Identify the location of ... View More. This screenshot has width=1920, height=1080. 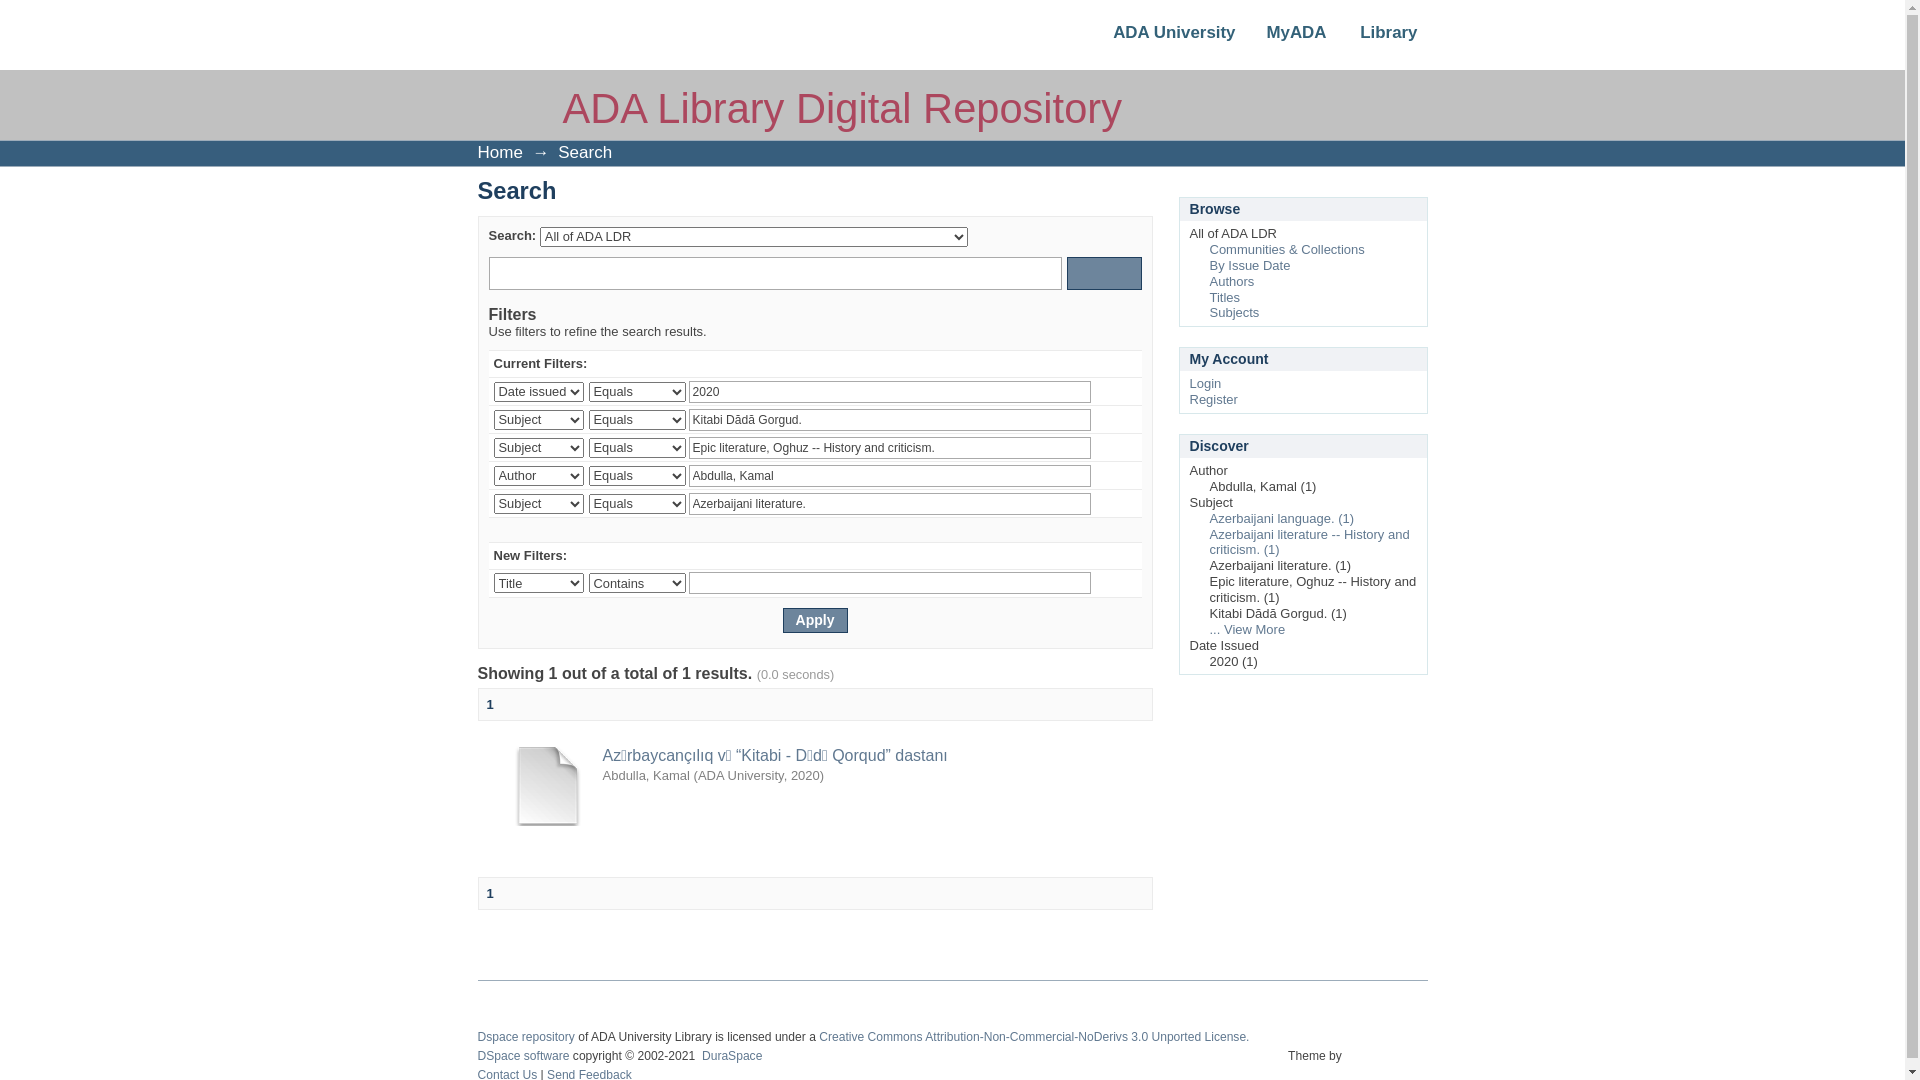
(1248, 630).